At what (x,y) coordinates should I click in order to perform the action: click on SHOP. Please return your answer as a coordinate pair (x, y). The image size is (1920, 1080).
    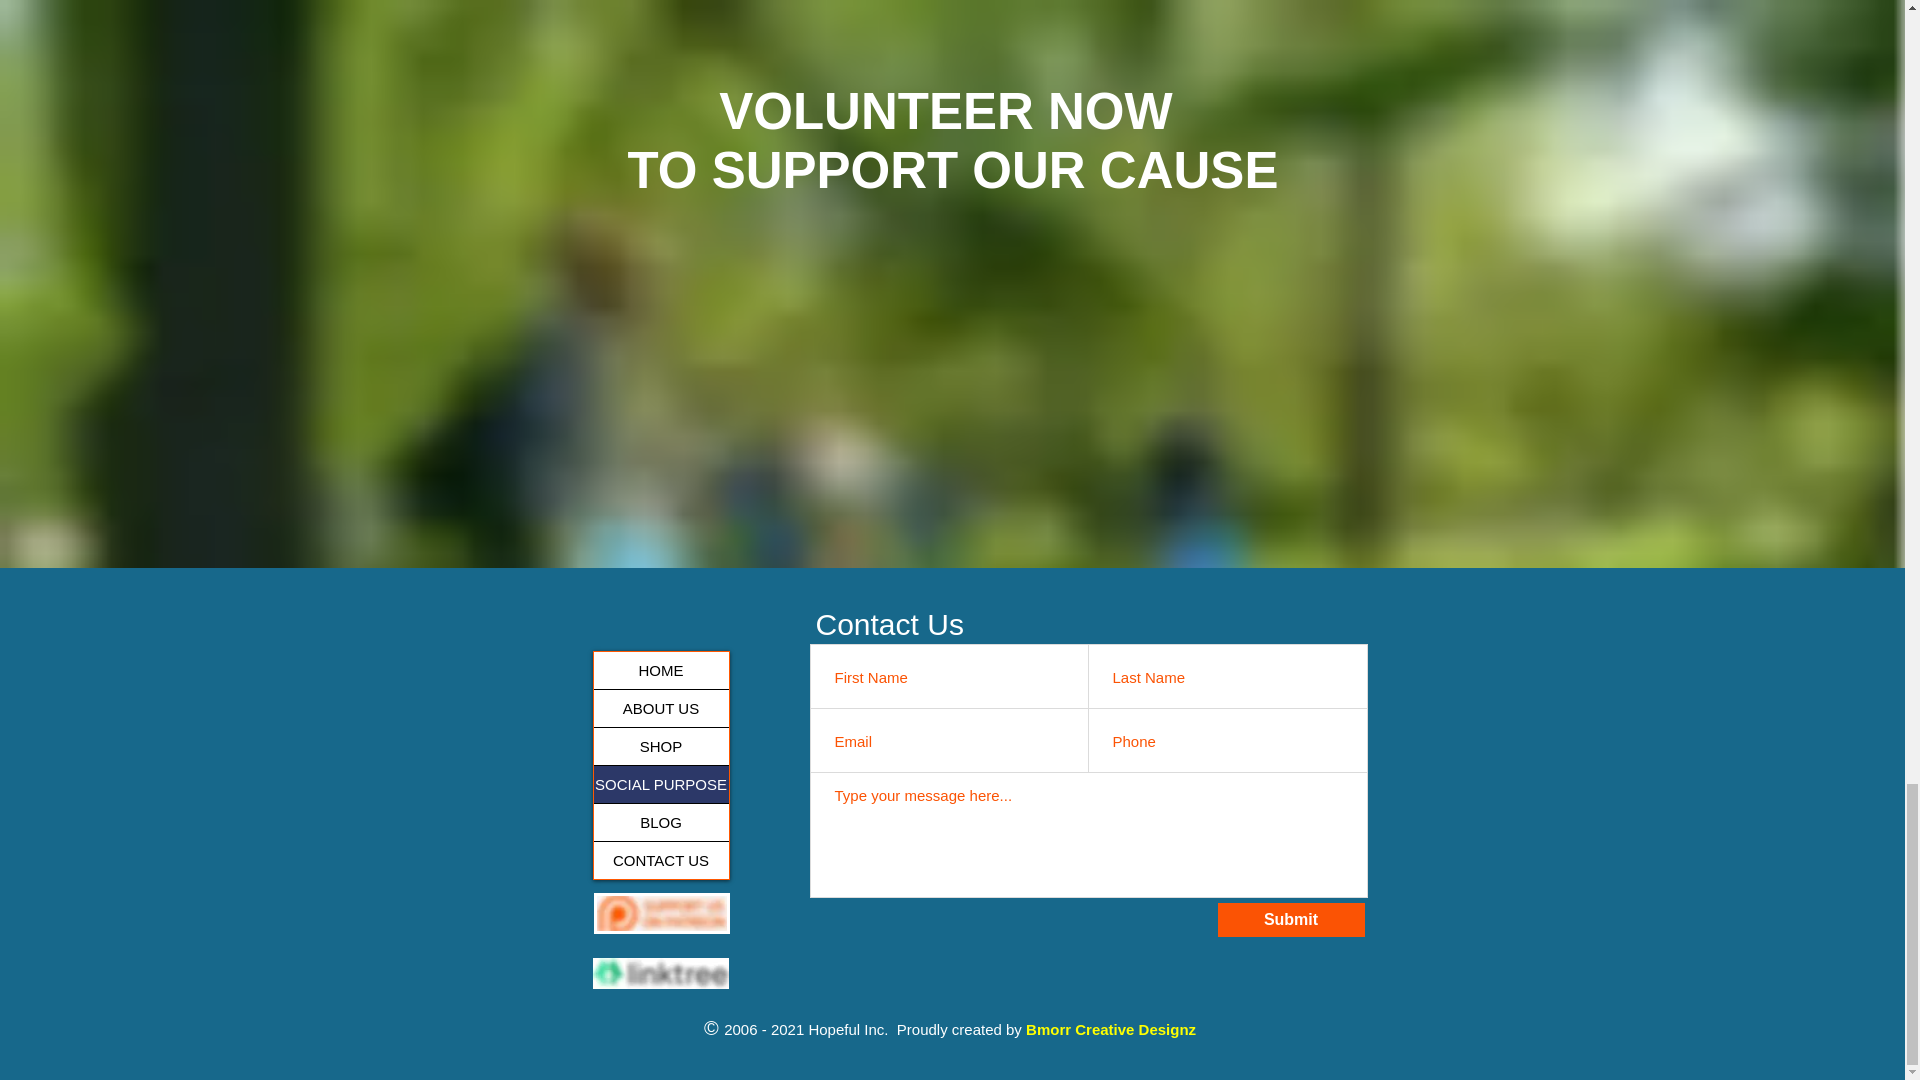
    Looking at the image, I should click on (661, 746).